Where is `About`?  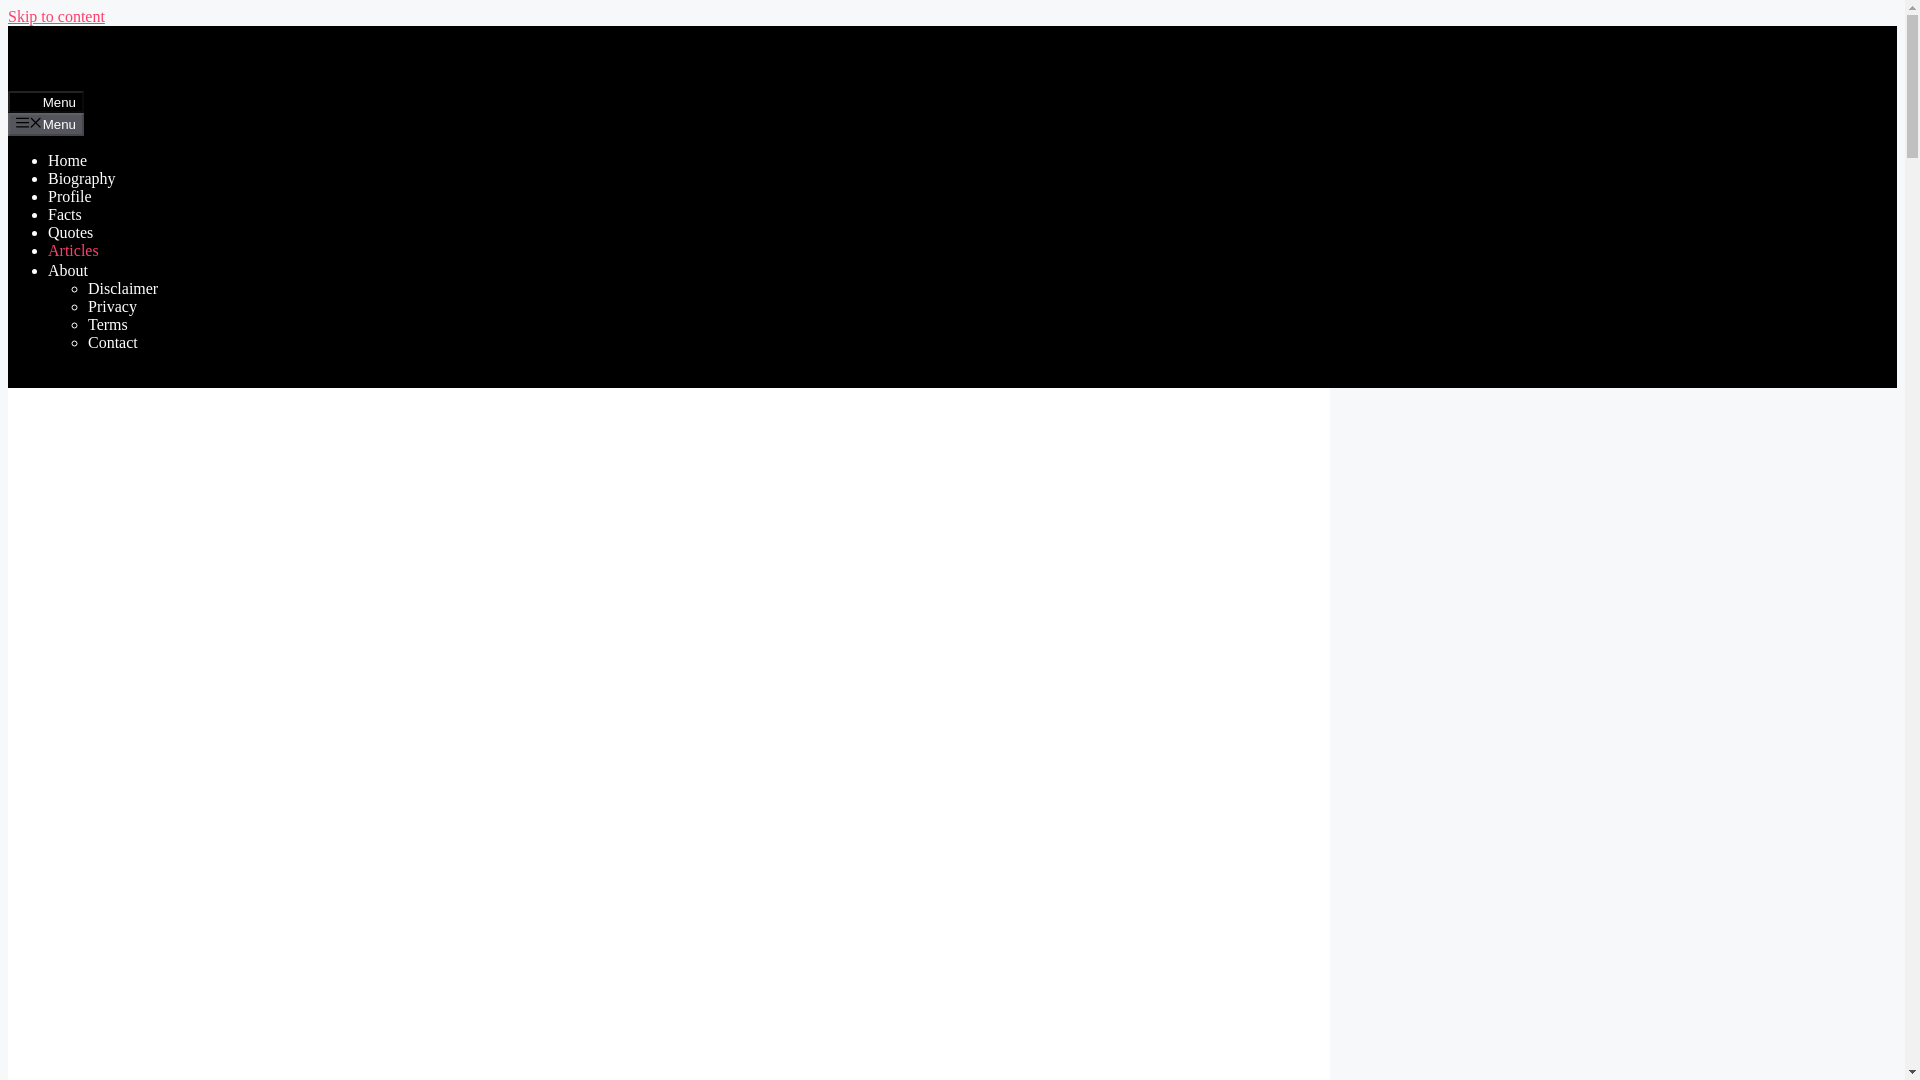
About is located at coordinates (76, 270).